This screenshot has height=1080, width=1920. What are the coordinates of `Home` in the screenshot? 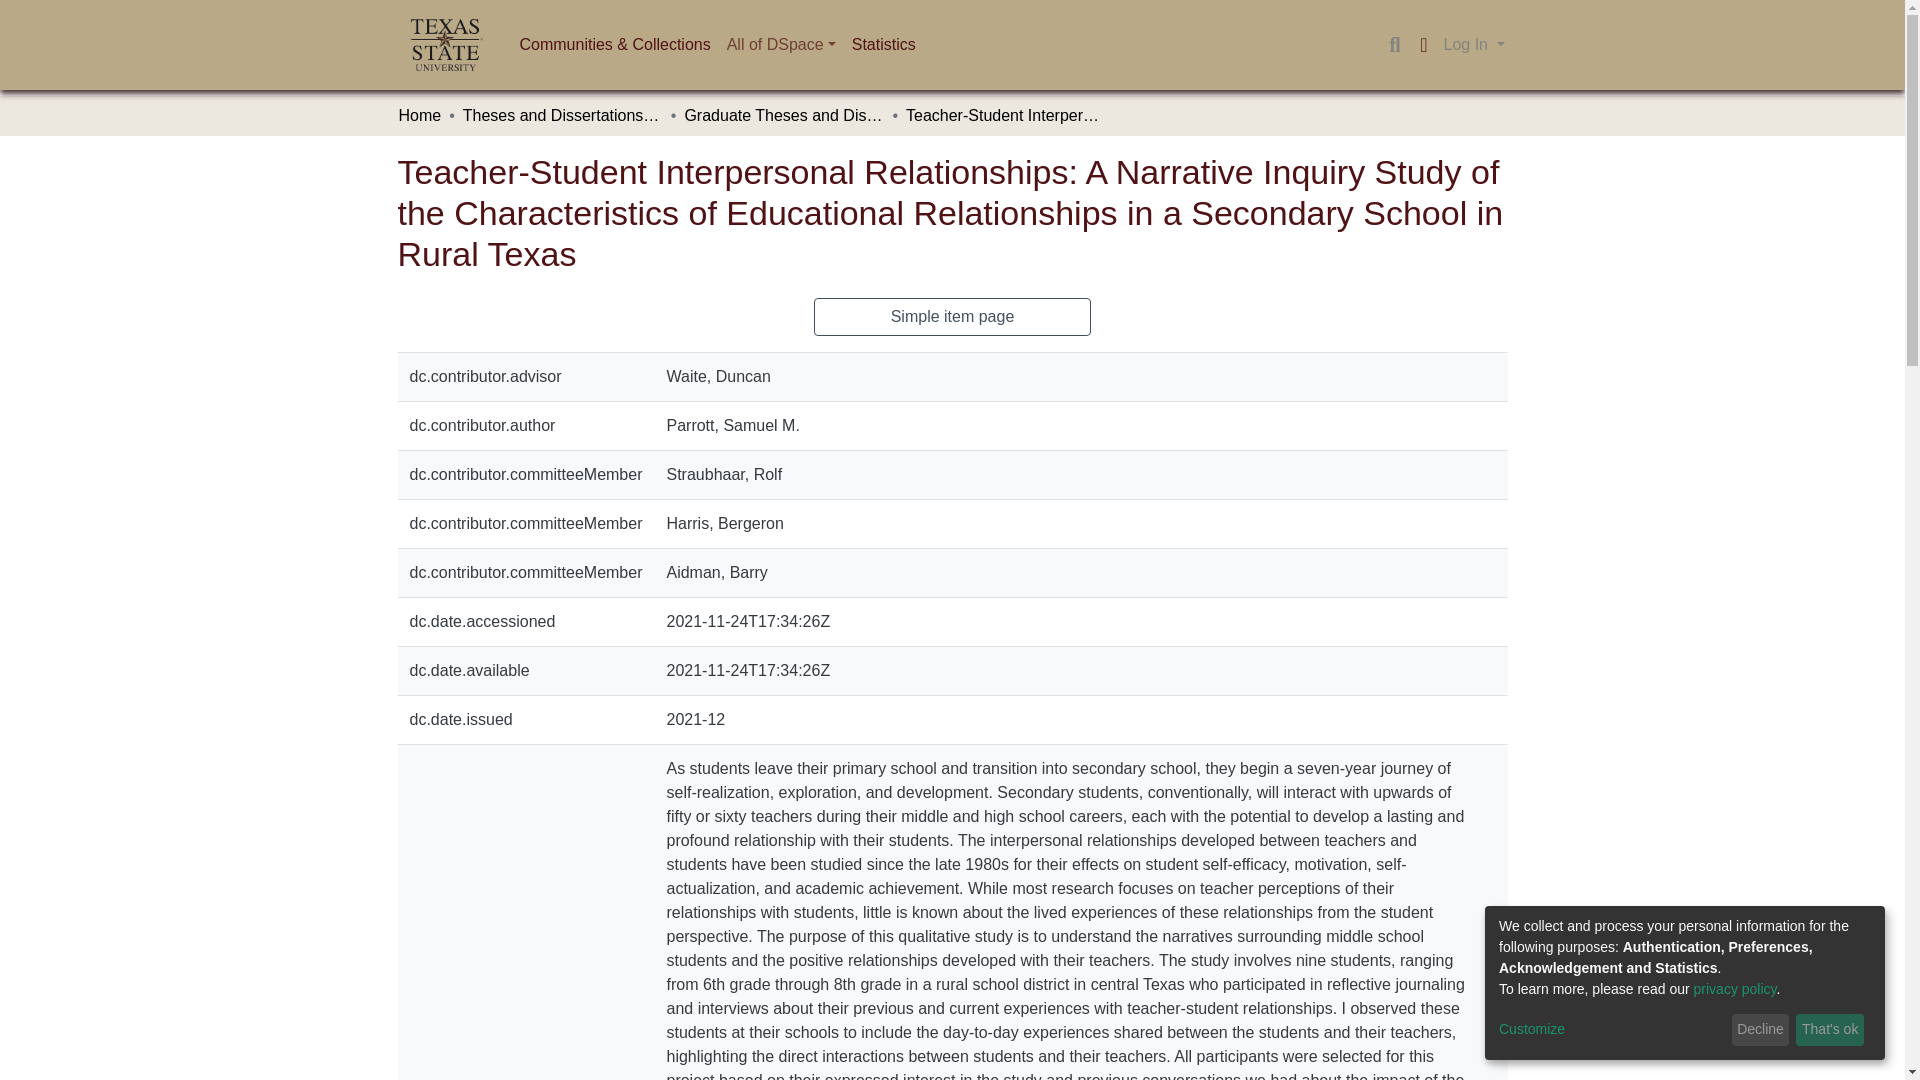 It's located at (419, 116).